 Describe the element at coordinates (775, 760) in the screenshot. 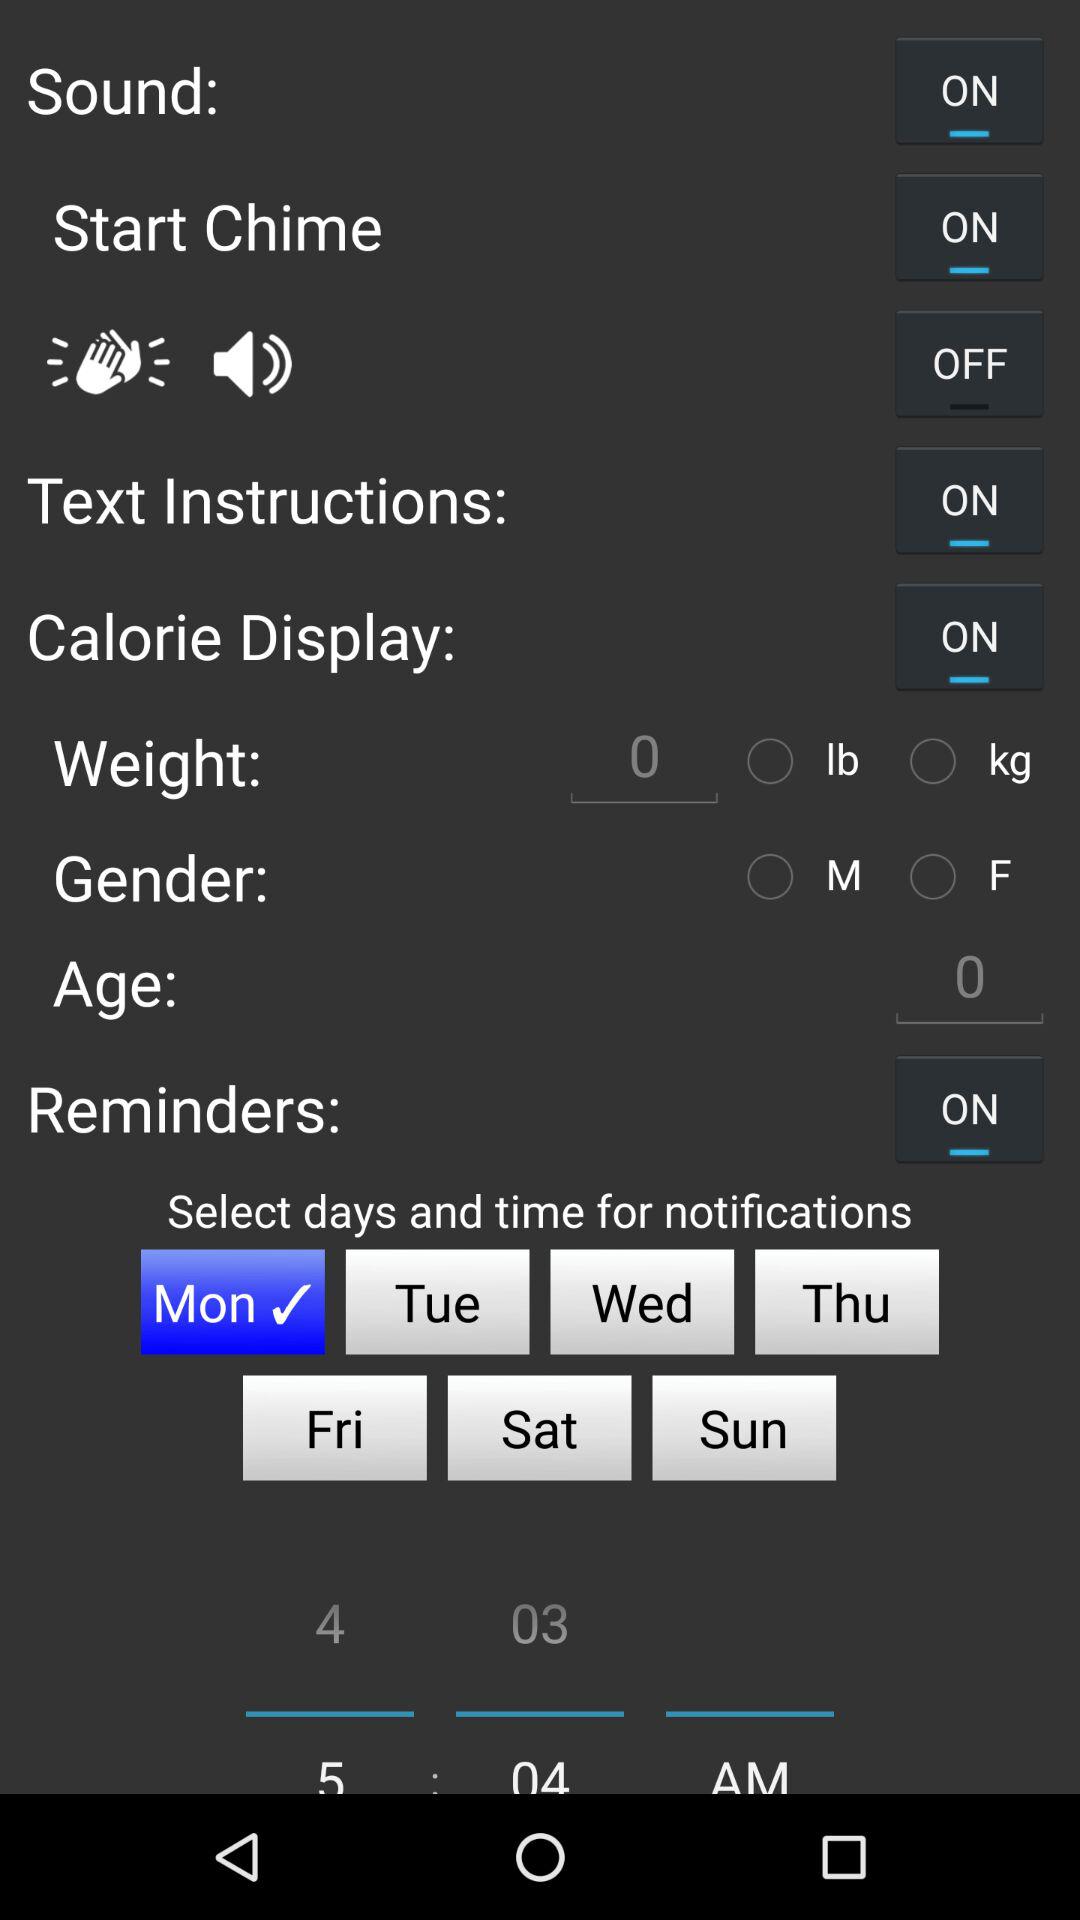

I see `weight meter` at that location.